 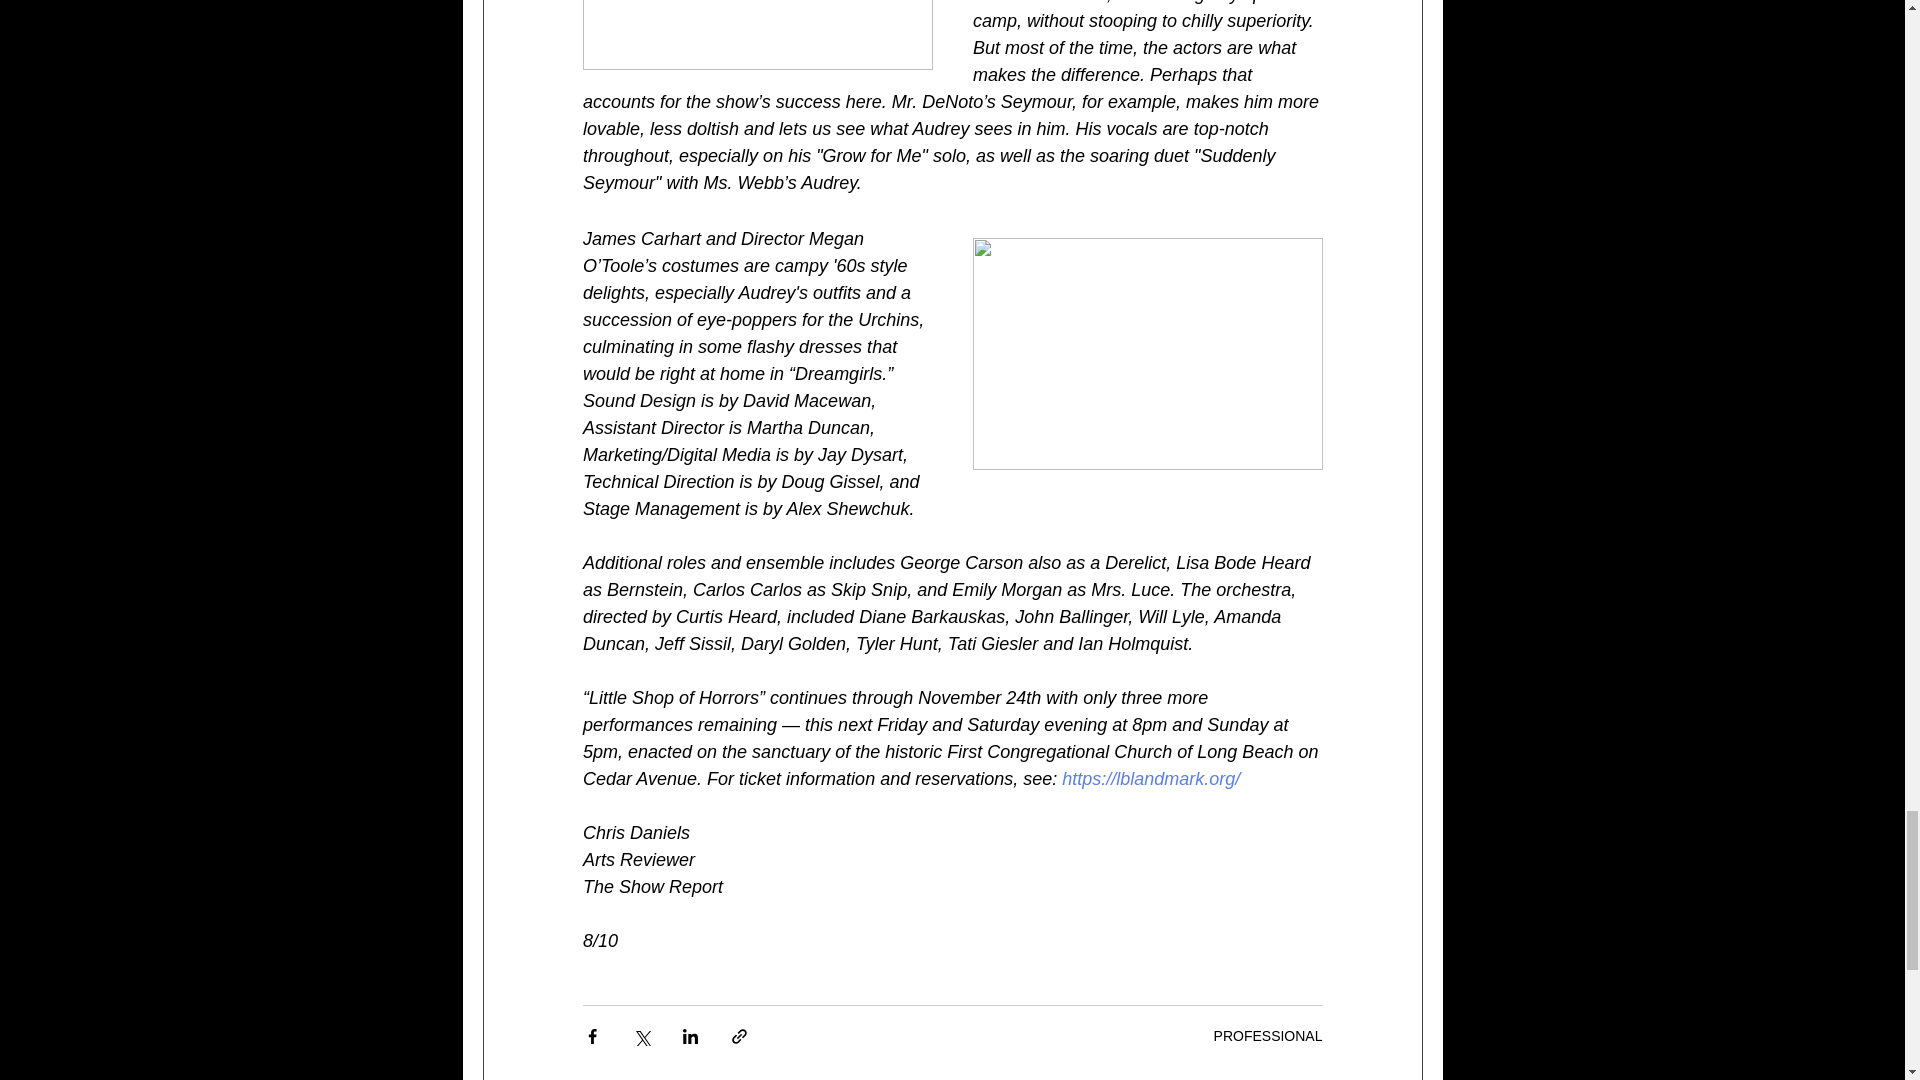 I want to click on PROFESSIONAL, so click(x=1268, y=1036).